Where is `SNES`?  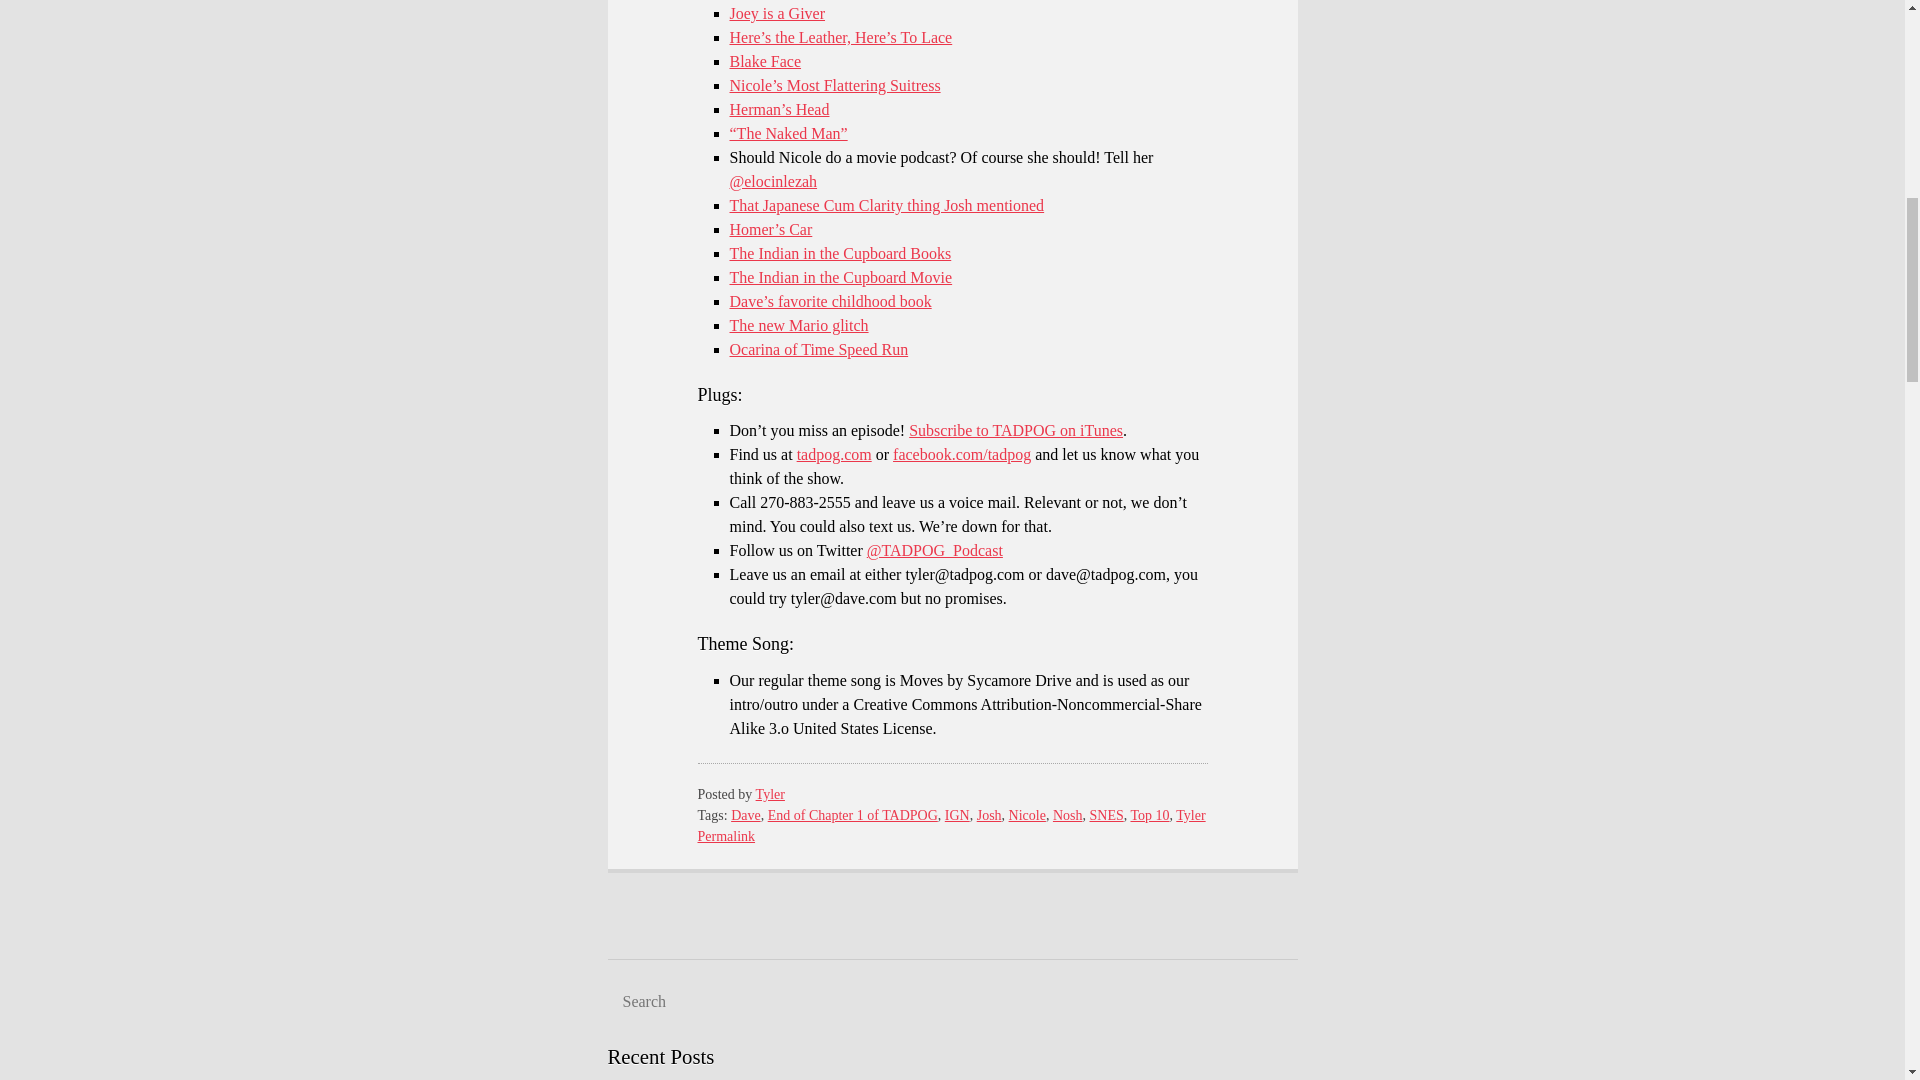
SNES is located at coordinates (1106, 814).